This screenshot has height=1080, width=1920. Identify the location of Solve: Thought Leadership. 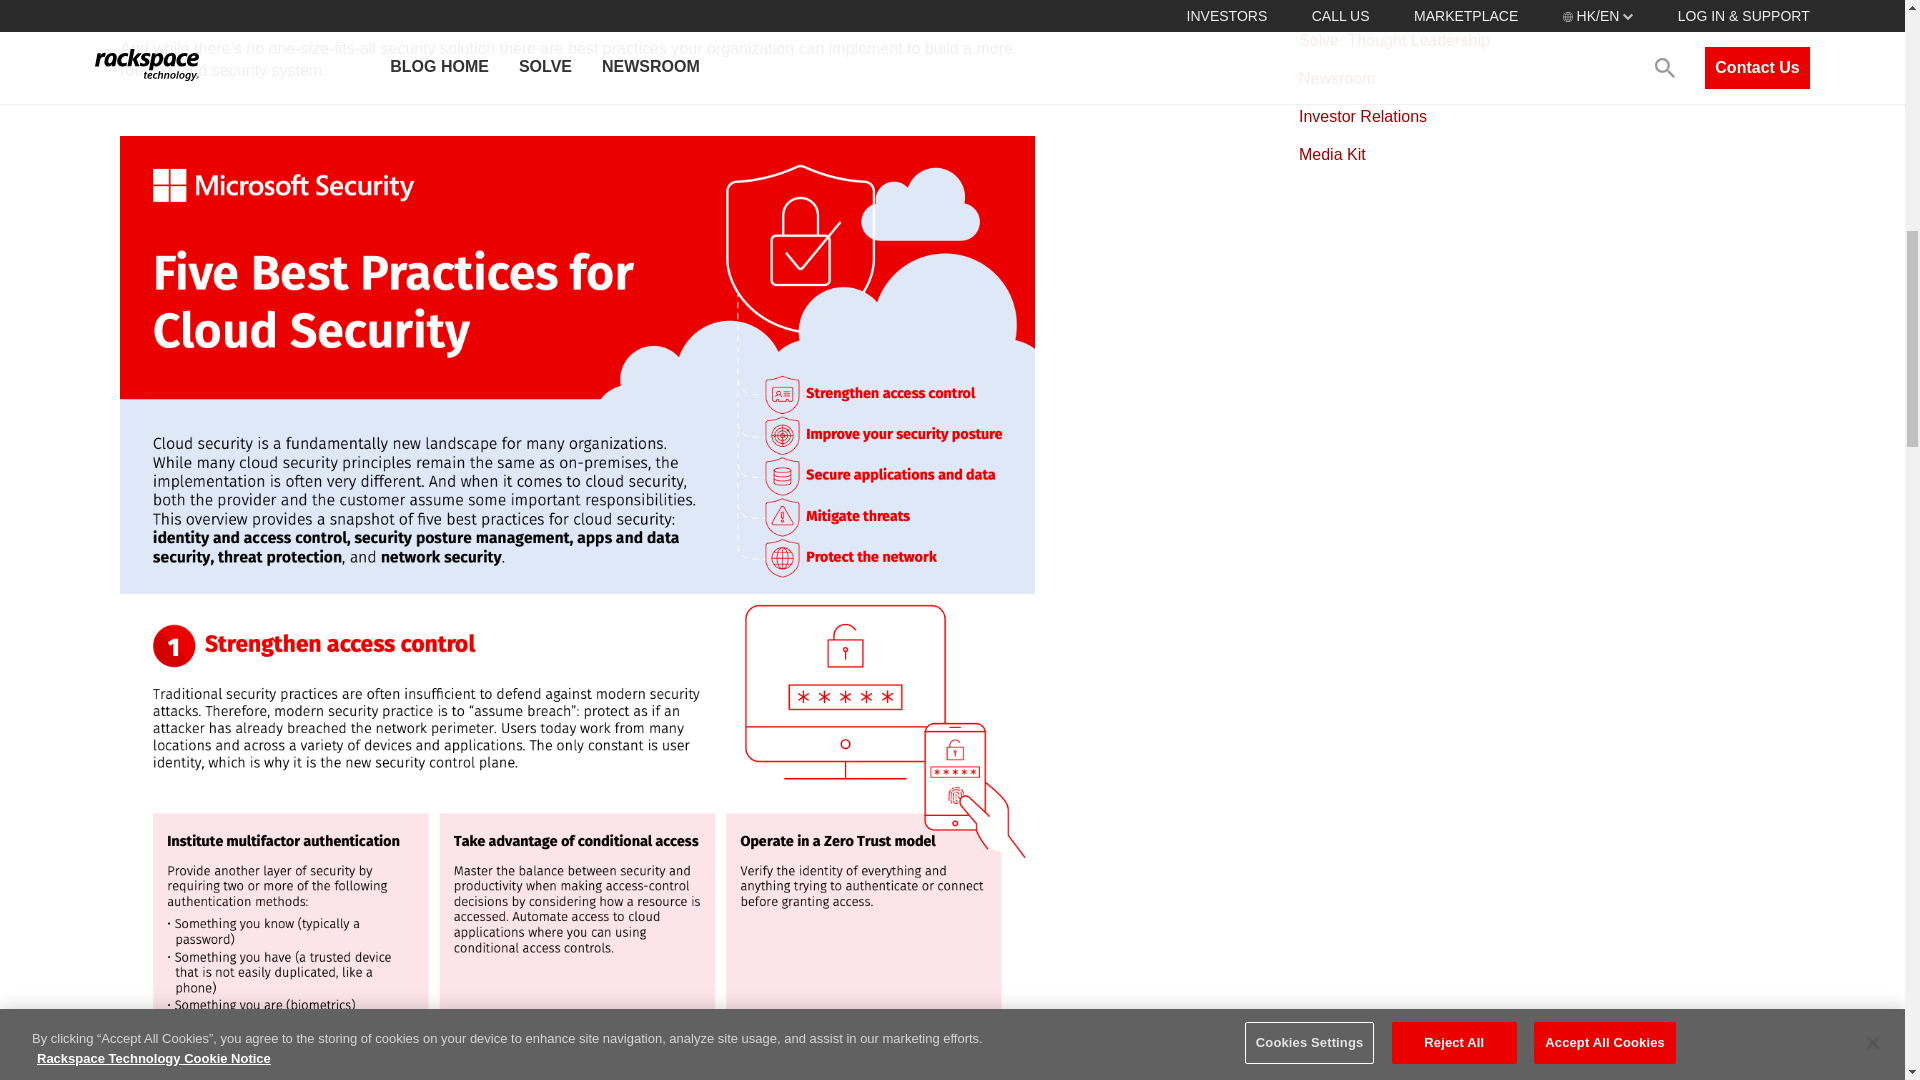
(1394, 40).